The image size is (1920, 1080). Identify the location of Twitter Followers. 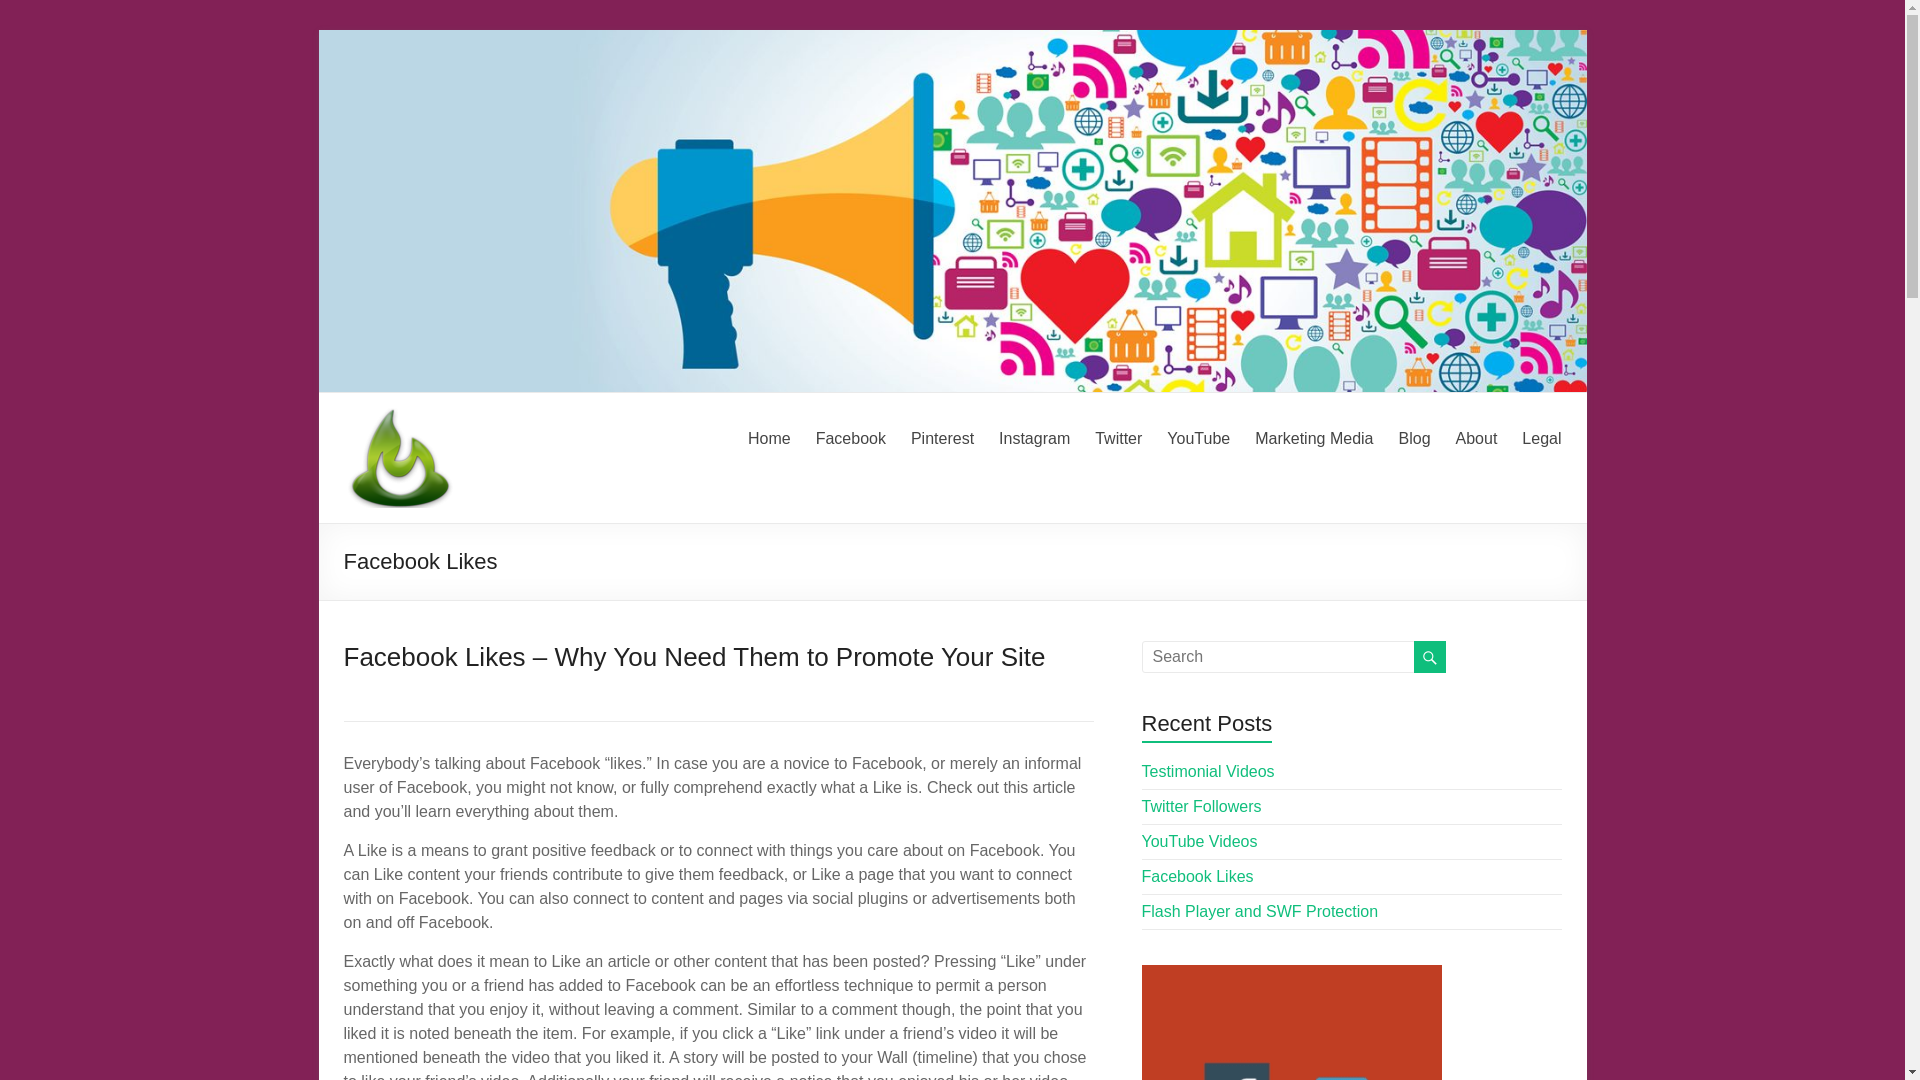
(1202, 806).